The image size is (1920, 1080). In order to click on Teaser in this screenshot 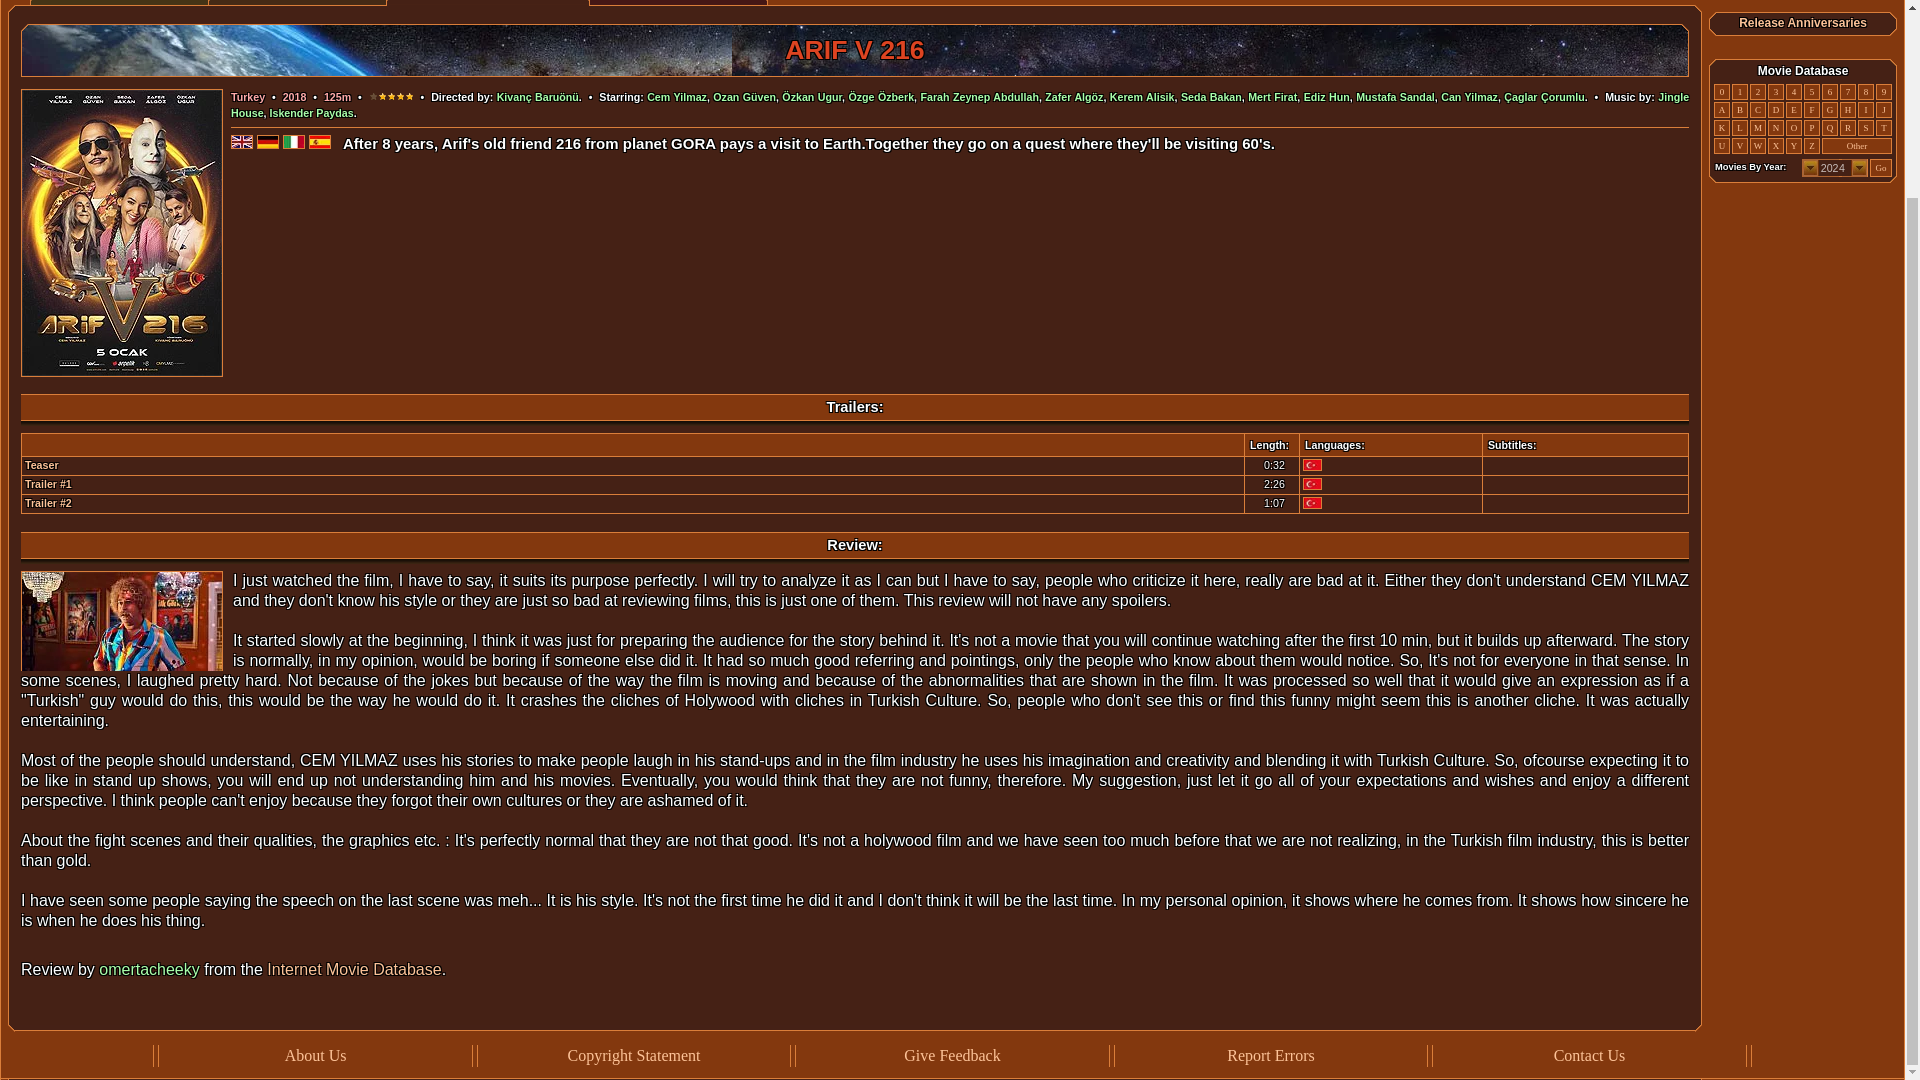, I will do `click(42, 464)`.